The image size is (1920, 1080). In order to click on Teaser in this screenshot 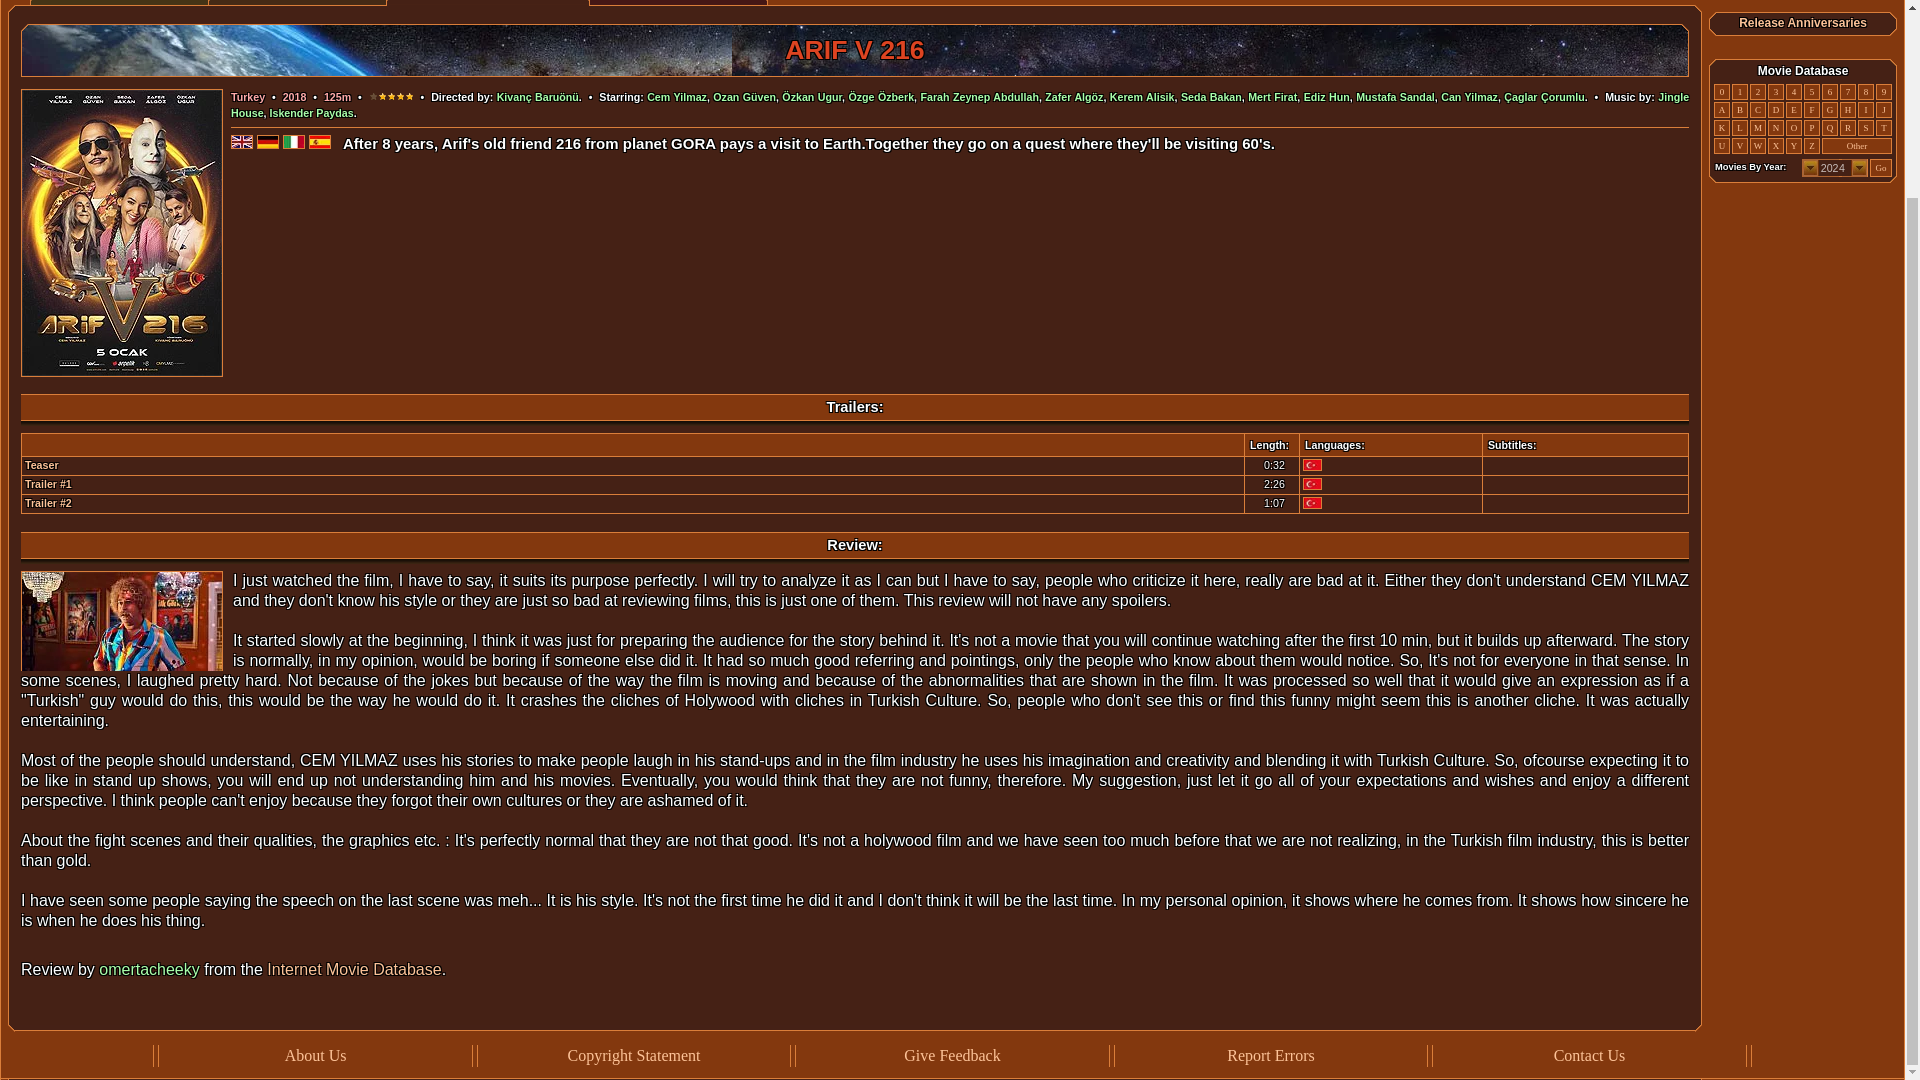, I will do `click(42, 464)`.